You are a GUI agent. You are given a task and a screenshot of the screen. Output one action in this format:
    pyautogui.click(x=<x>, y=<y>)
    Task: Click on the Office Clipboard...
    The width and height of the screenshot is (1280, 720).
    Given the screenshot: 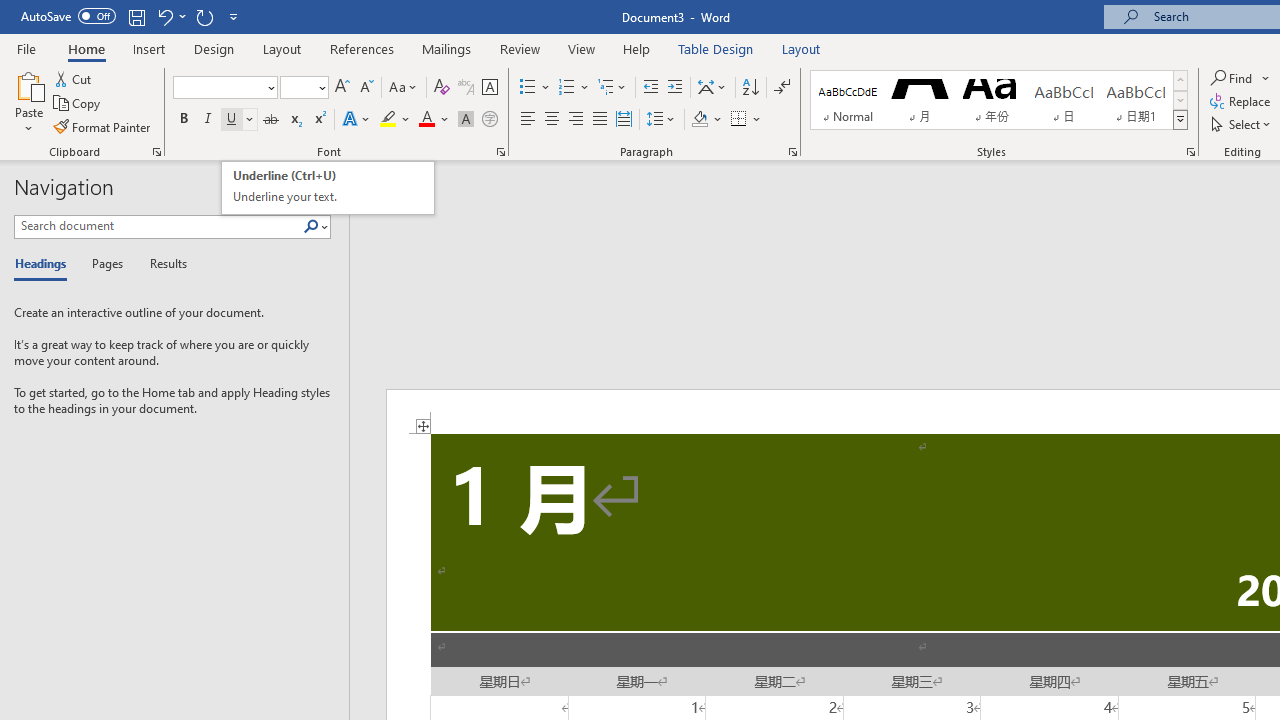 What is the action you would take?
    pyautogui.click(x=156, y=152)
    